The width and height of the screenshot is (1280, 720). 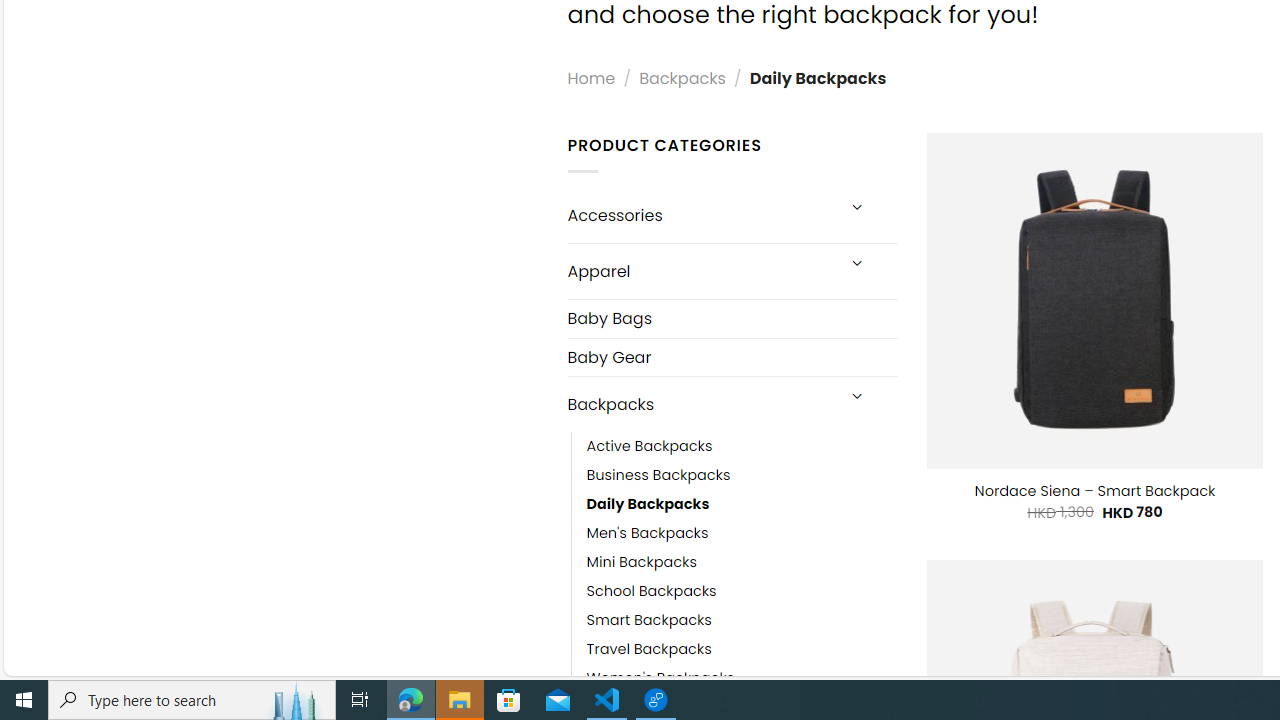 What do you see at coordinates (742, 562) in the screenshot?
I see `Mini Backpacks` at bounding box center [742, 562].